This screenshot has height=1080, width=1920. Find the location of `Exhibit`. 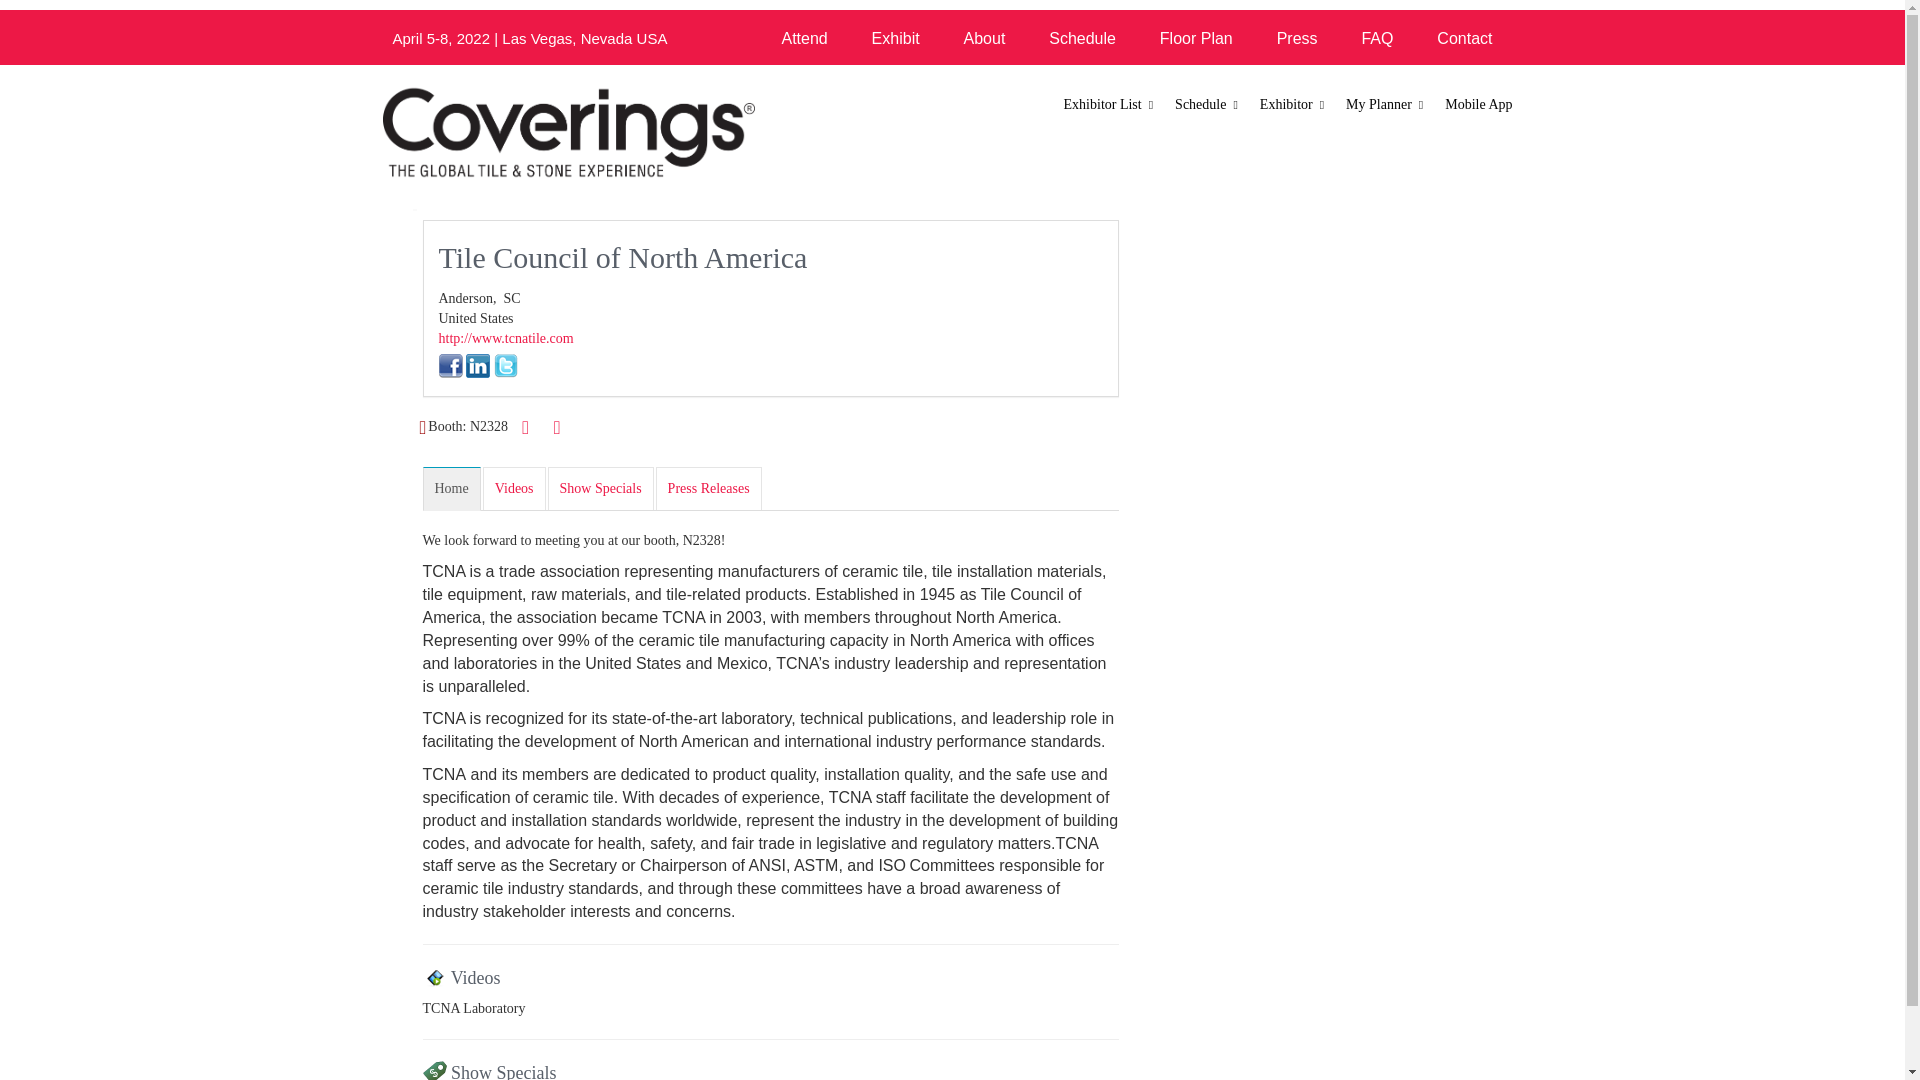

Exhibit is located at coordinates (896, 38).